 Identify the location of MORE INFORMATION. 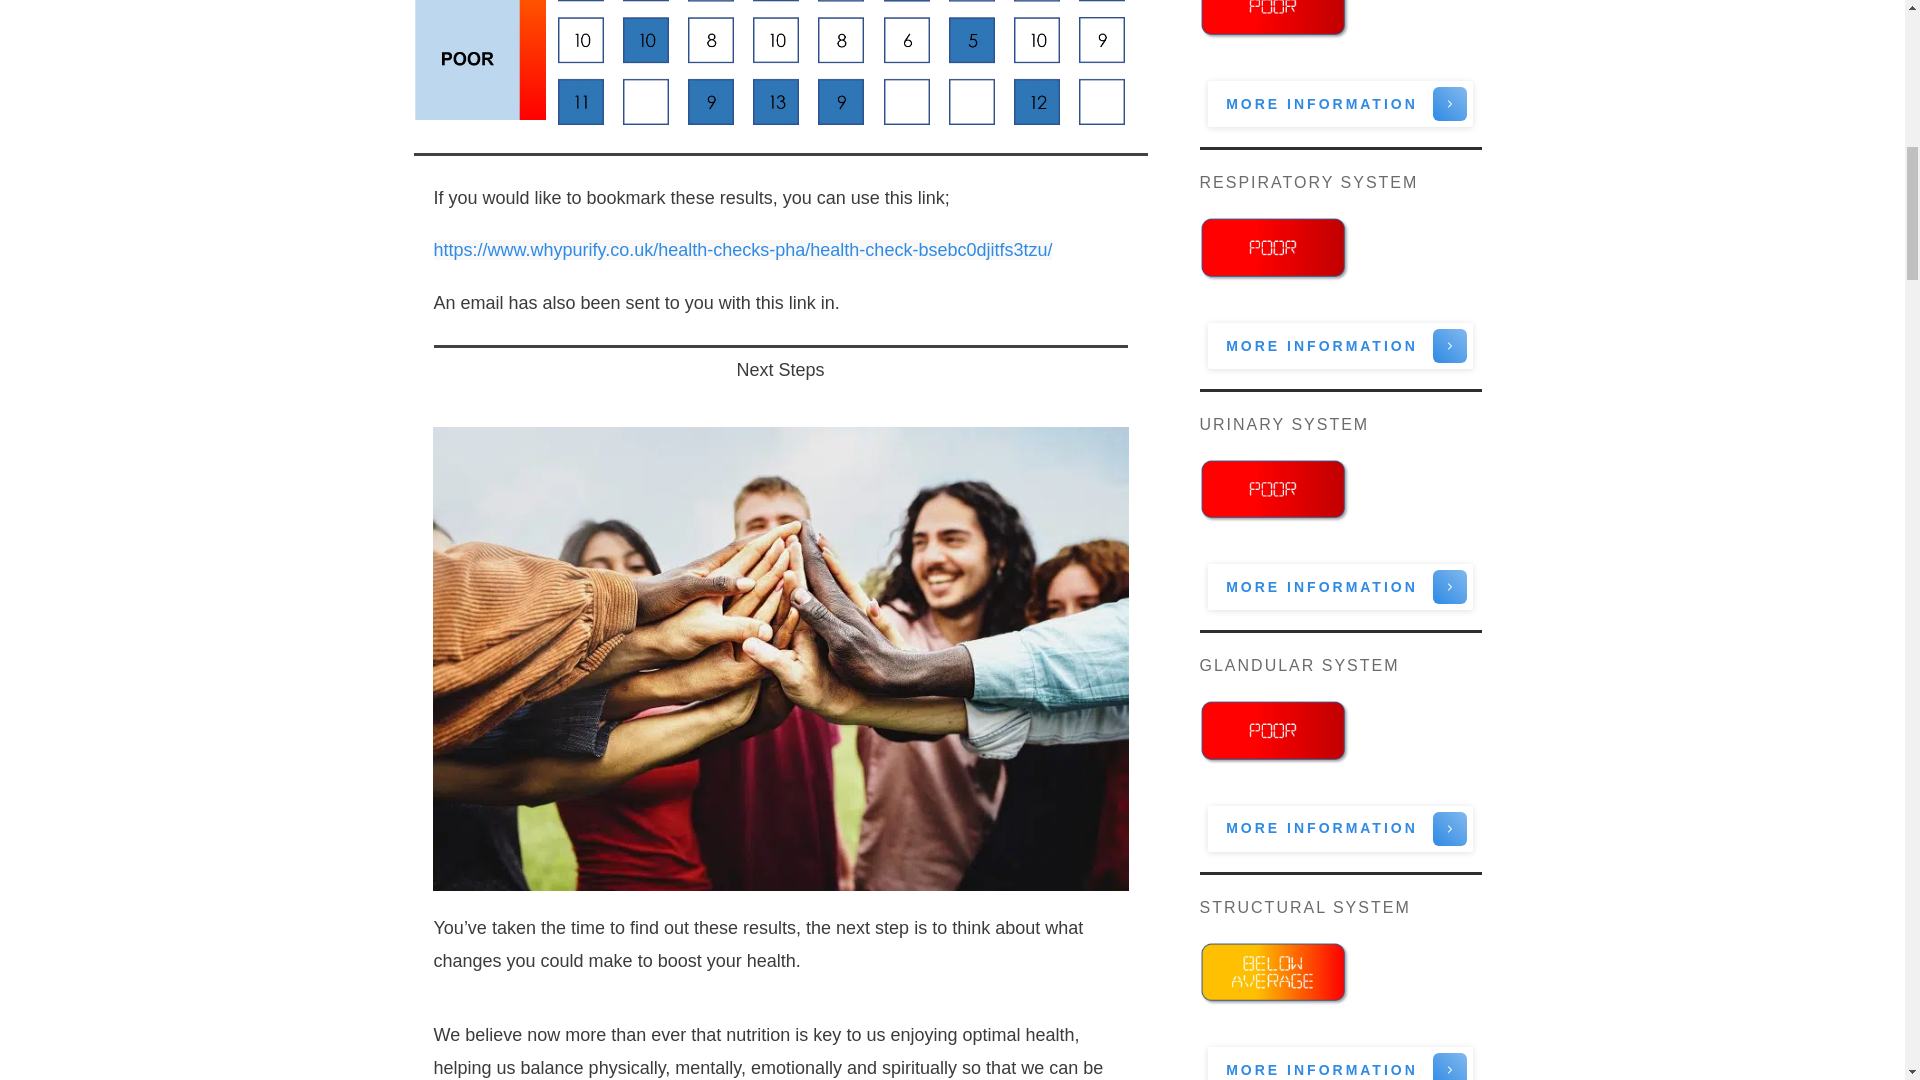
(1340, 1063).